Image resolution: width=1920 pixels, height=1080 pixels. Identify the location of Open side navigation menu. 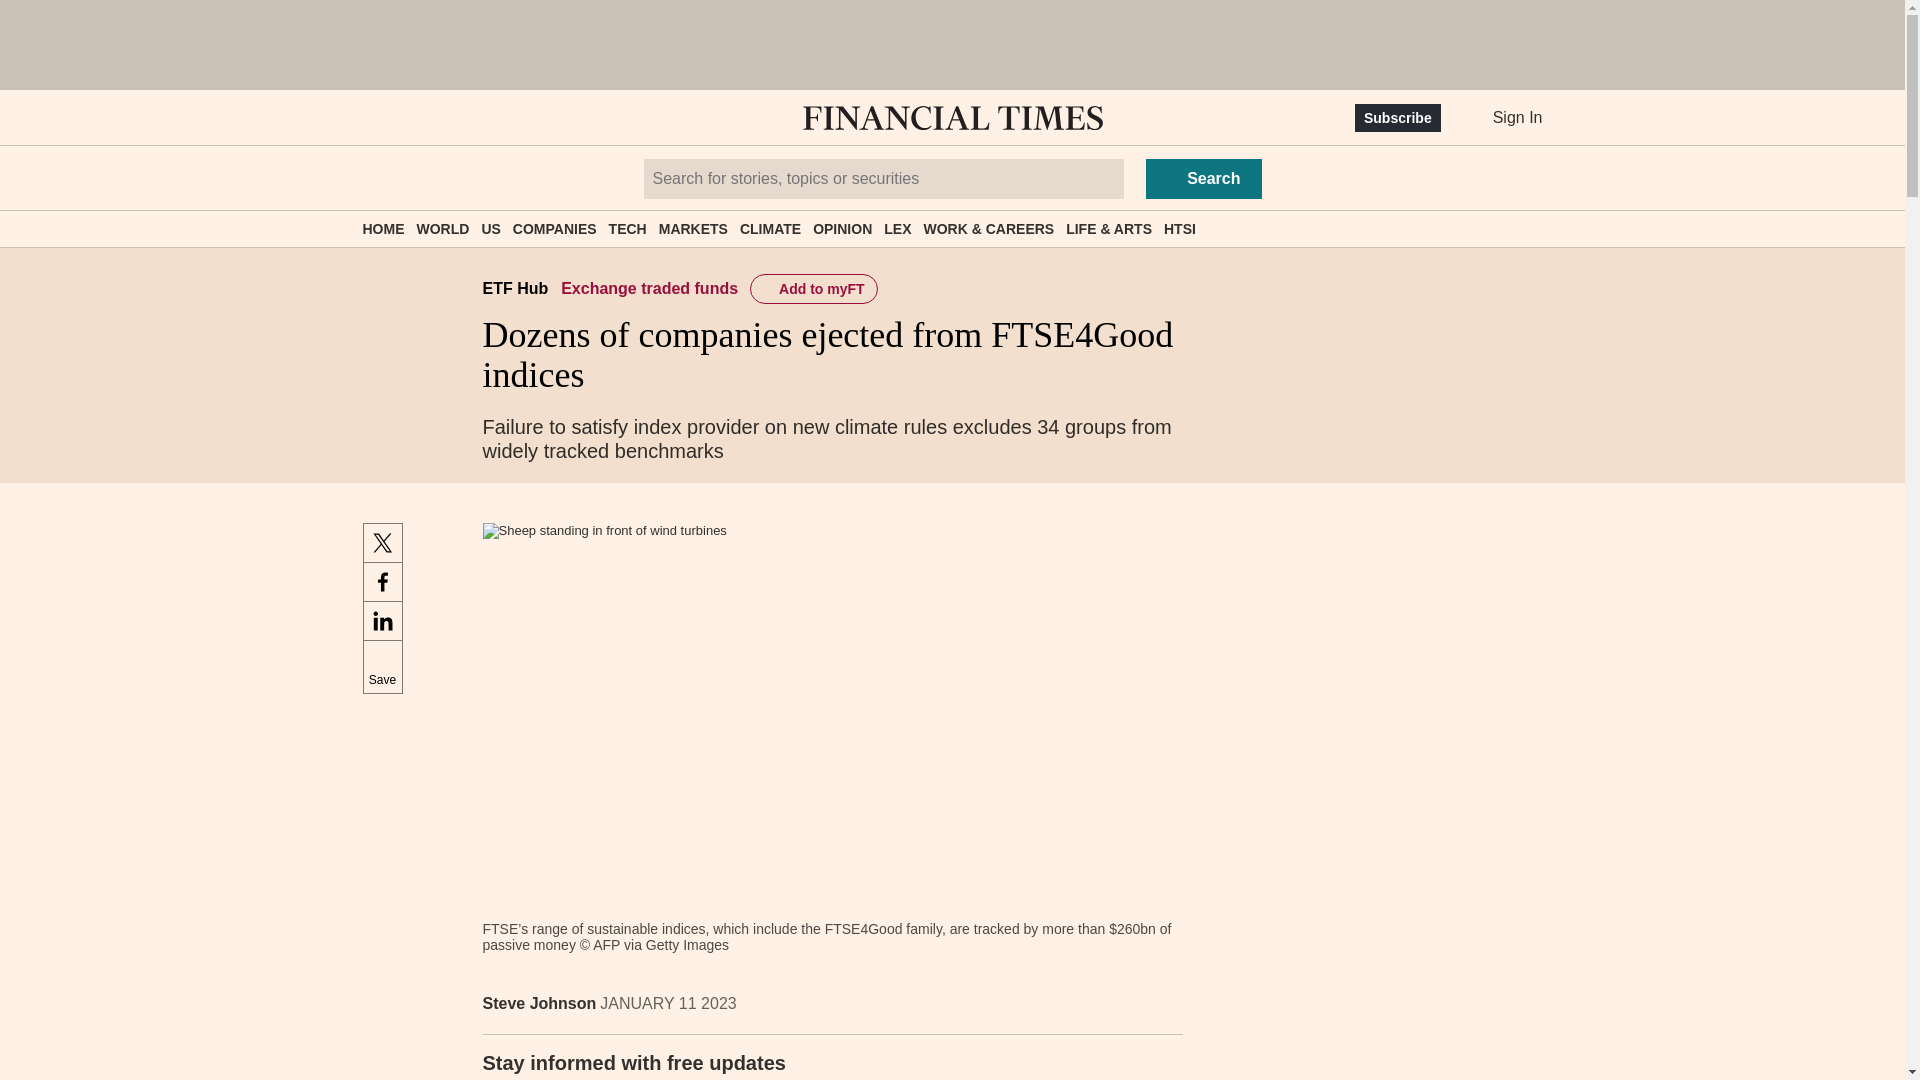
(371, 118).